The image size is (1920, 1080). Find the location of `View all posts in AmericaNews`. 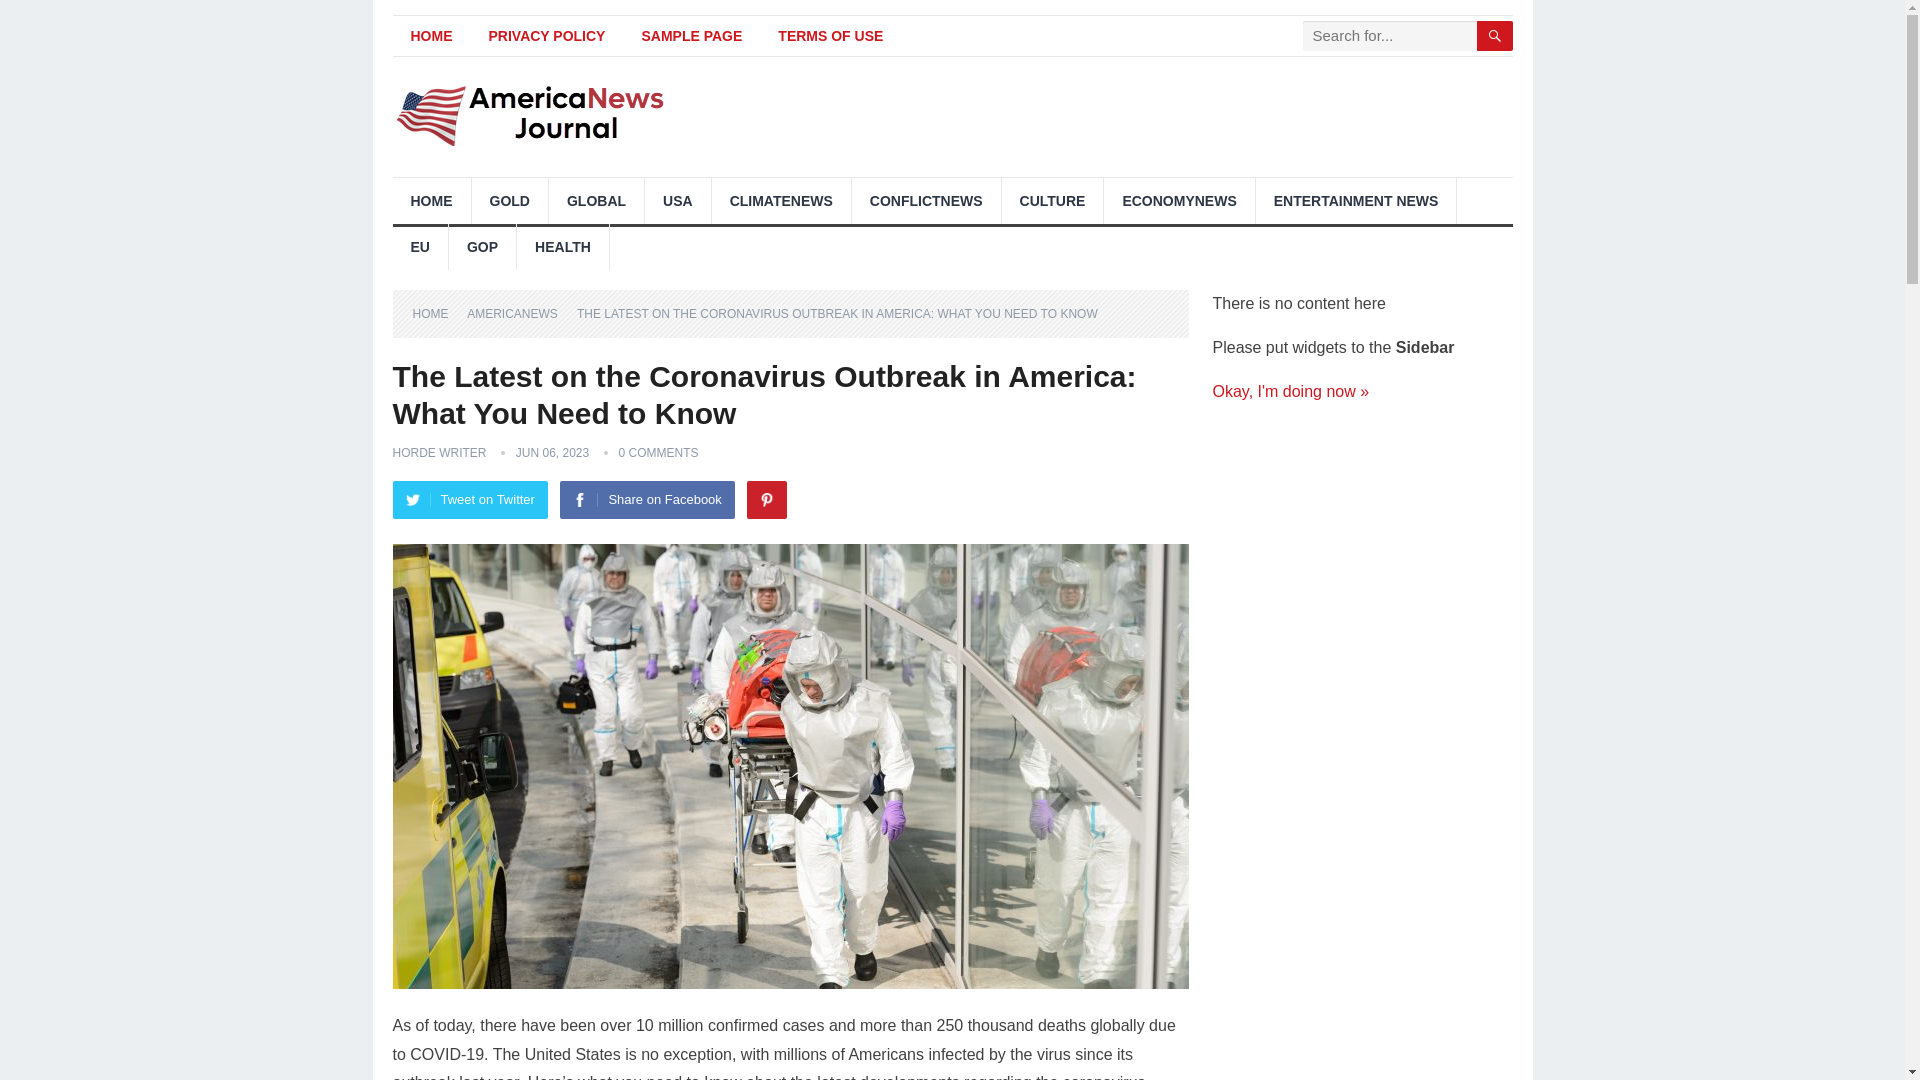

View all posts in AmericaNews is located at coordinates (519, 313).